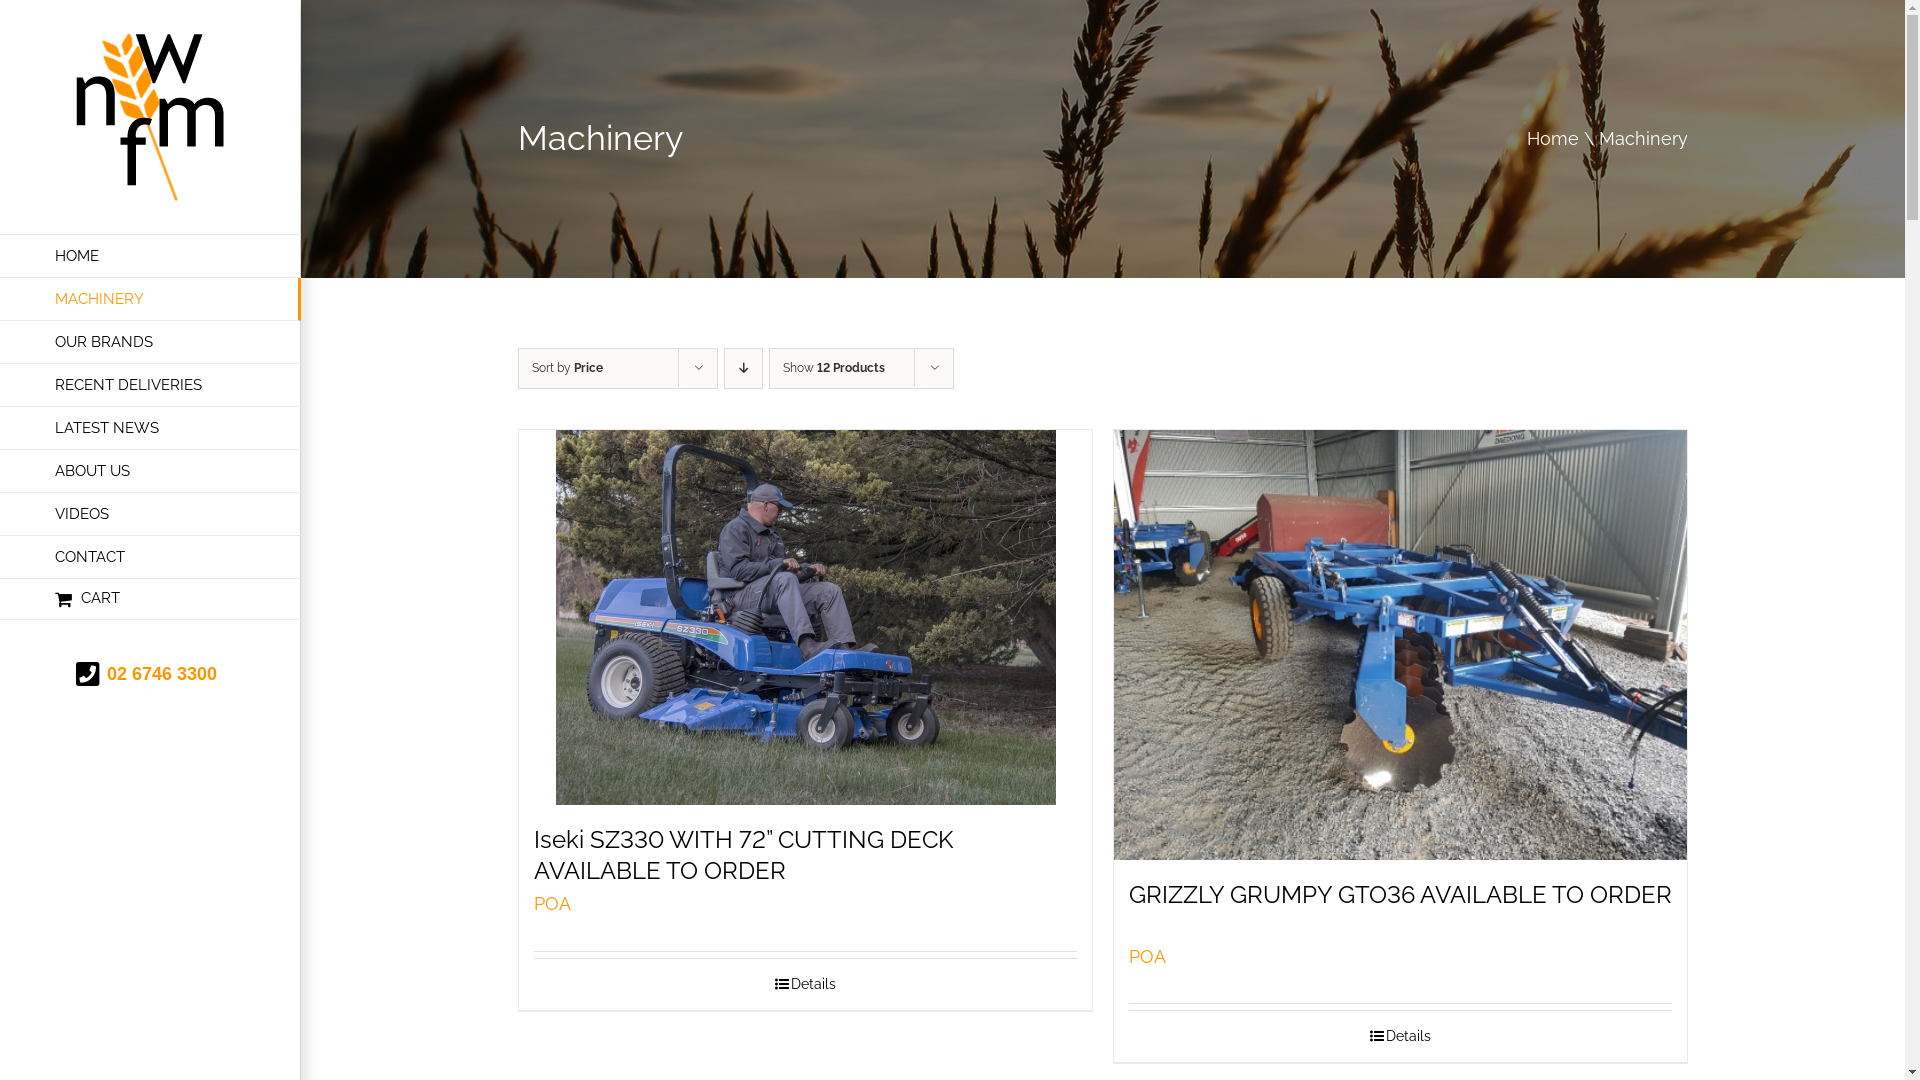  What do you see at coordinates (150, 472) in the screenshot?
I see `ABOUT US` at bounding box center [150, 472].